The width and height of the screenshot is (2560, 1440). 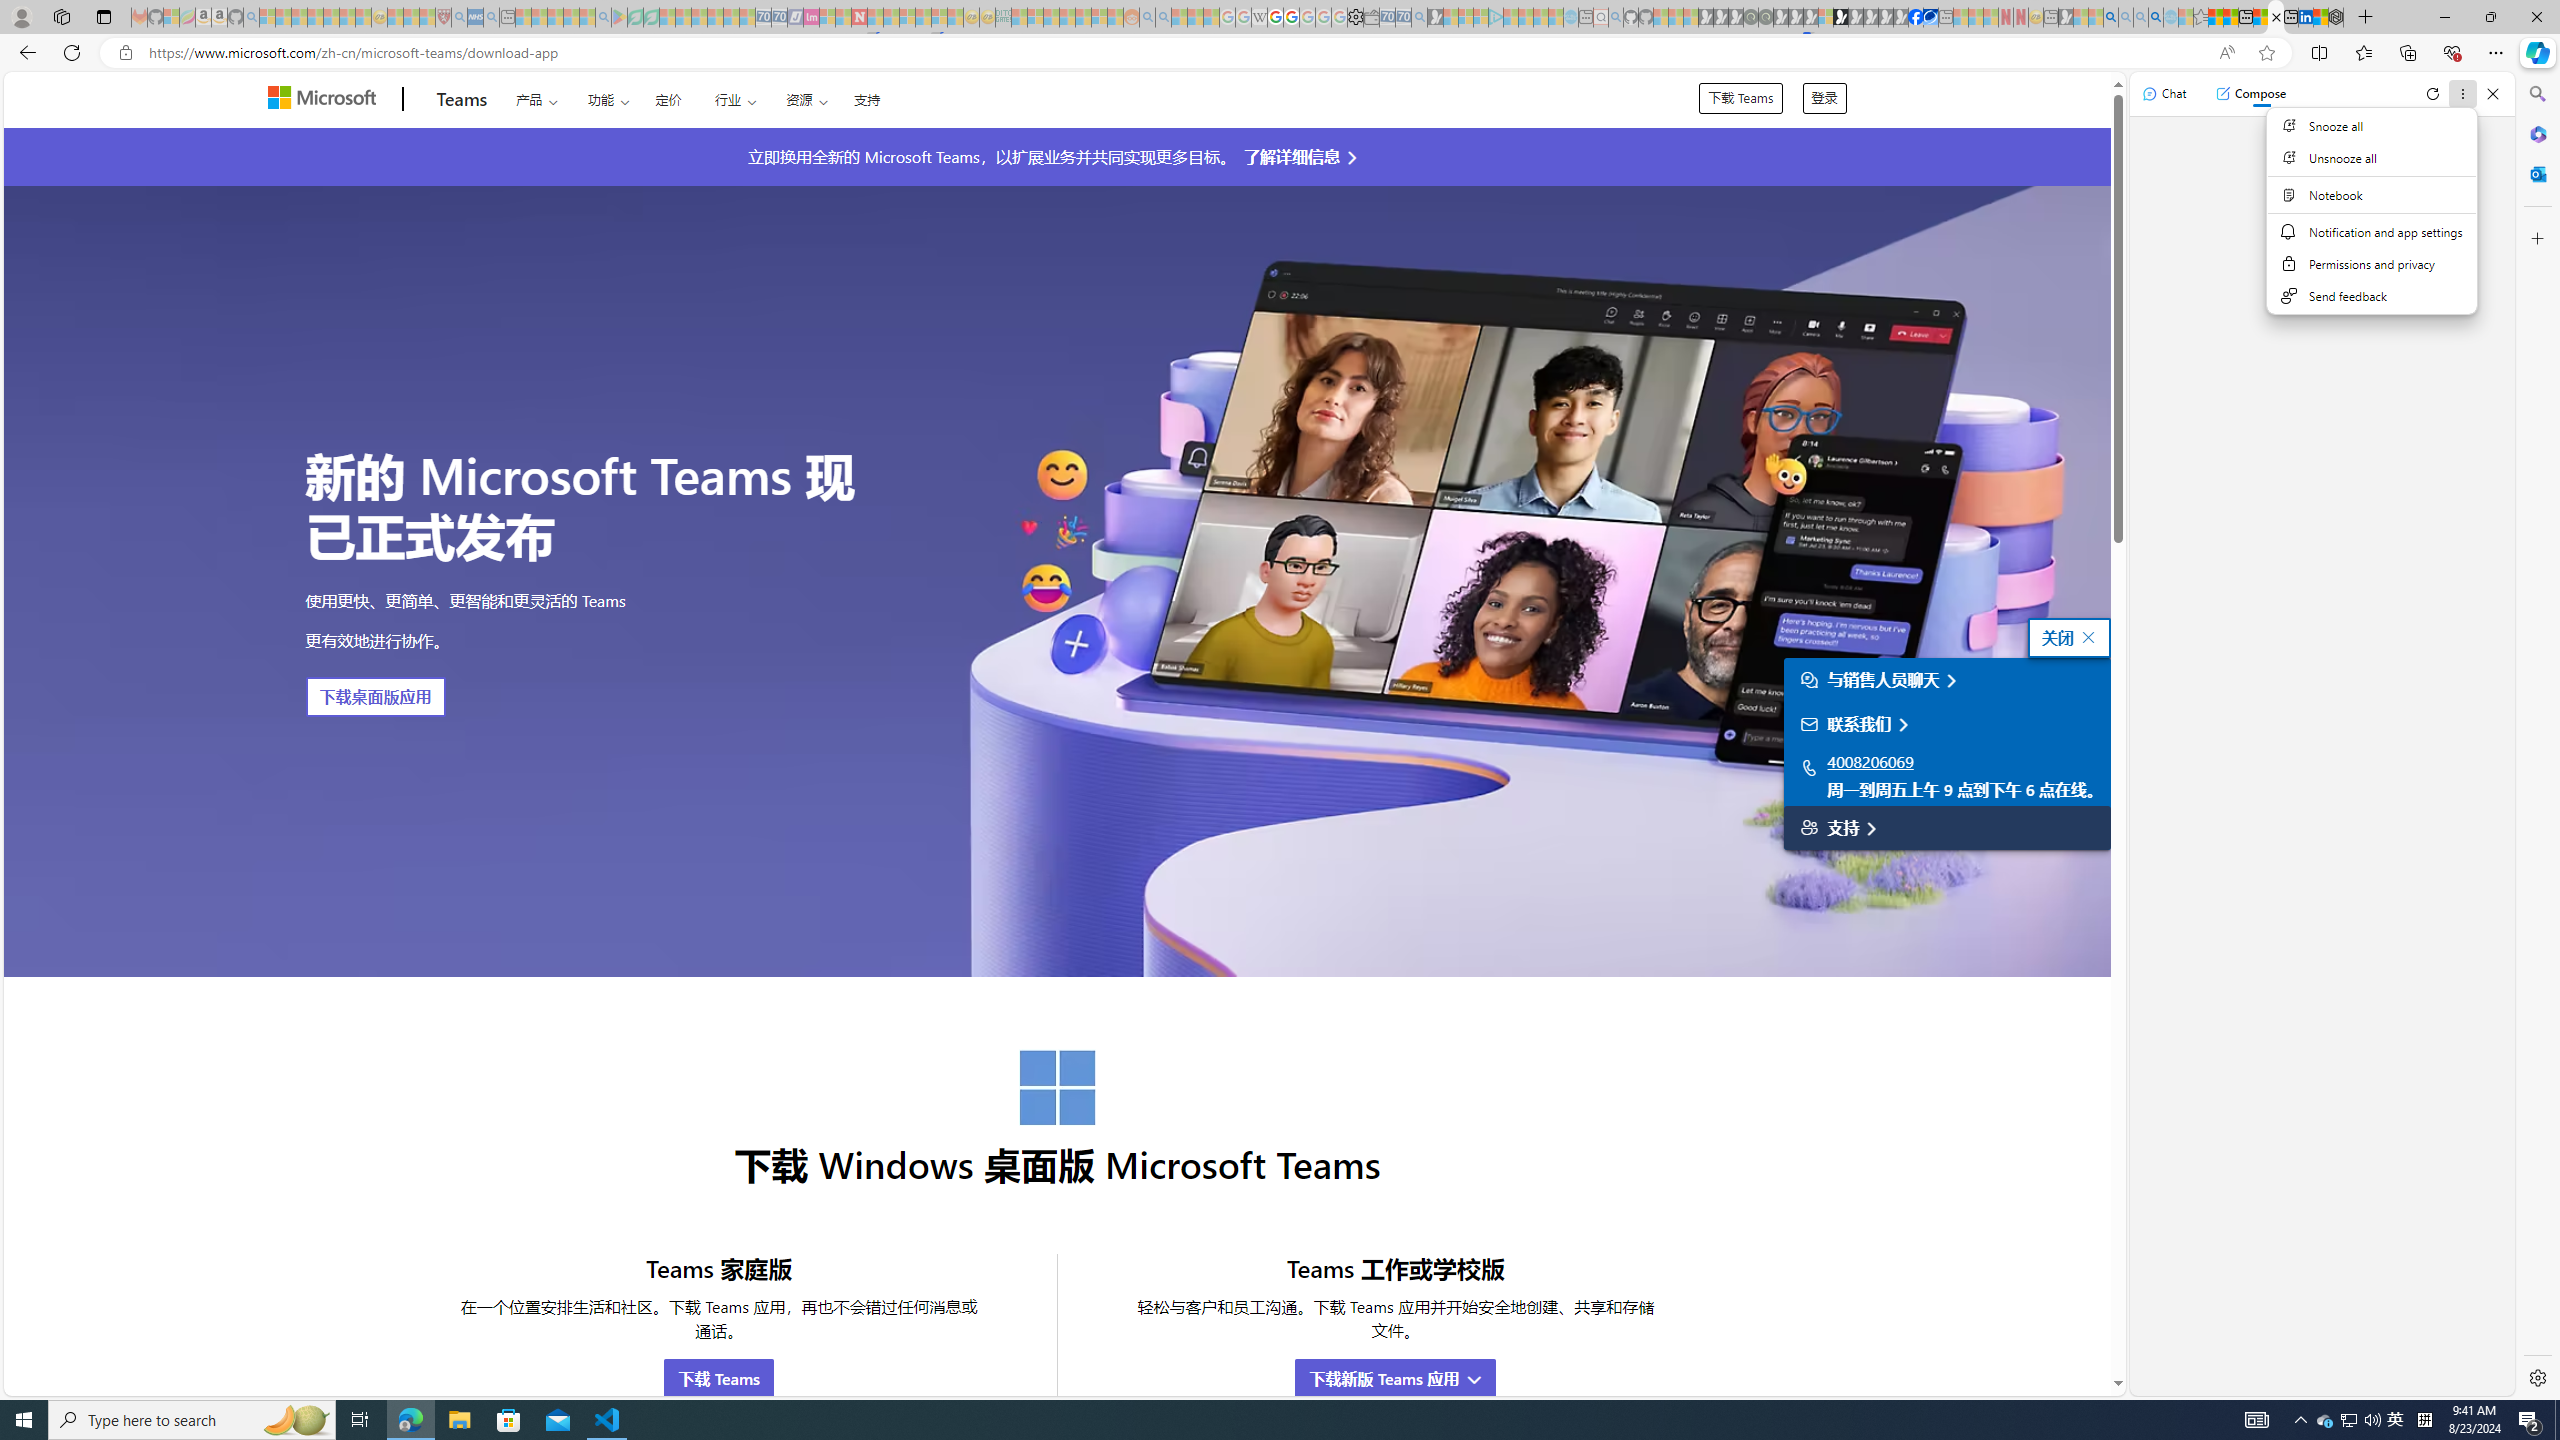 What do you see at coordinates (331, 17) in the screenshot?
I see `New Report Confirms 2023 Was Record Hot | Watch - Sleeping` at bounding box center [331, 17].